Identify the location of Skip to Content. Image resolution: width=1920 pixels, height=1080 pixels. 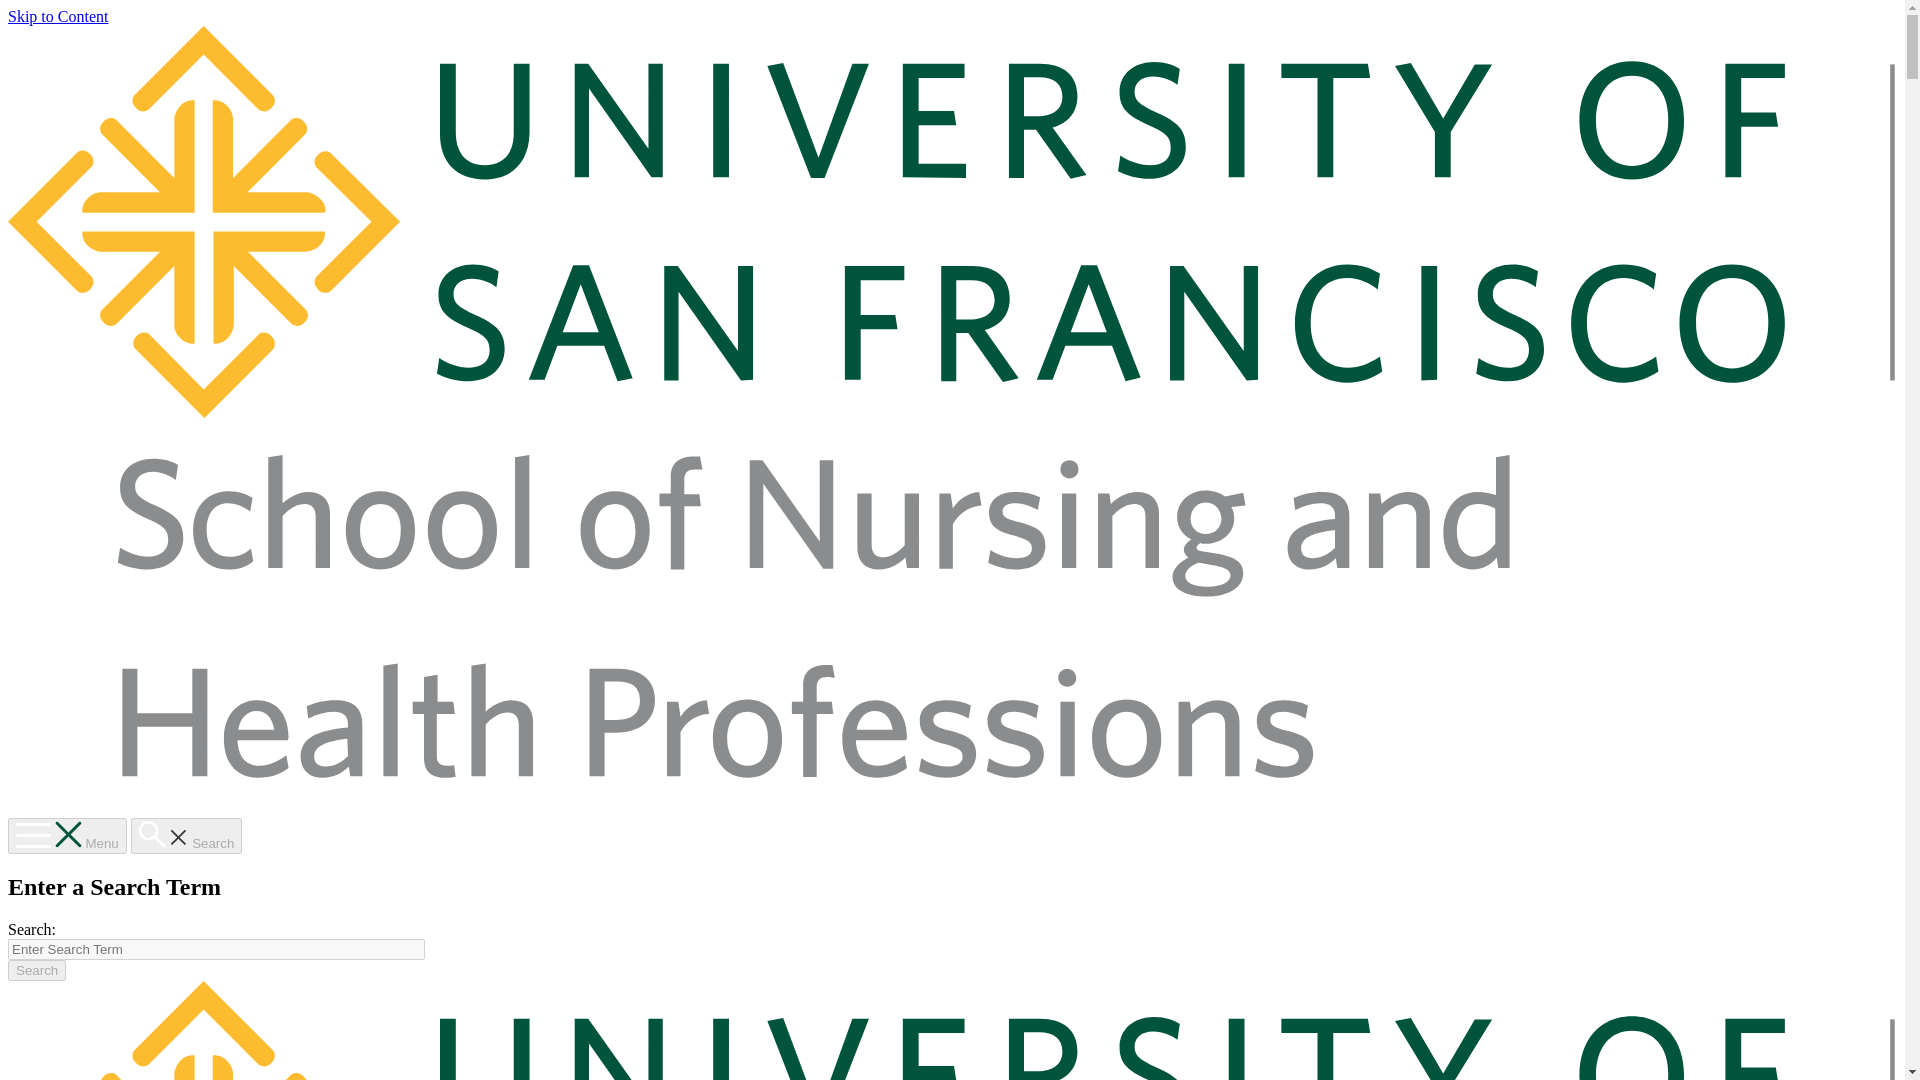
(57, 16).